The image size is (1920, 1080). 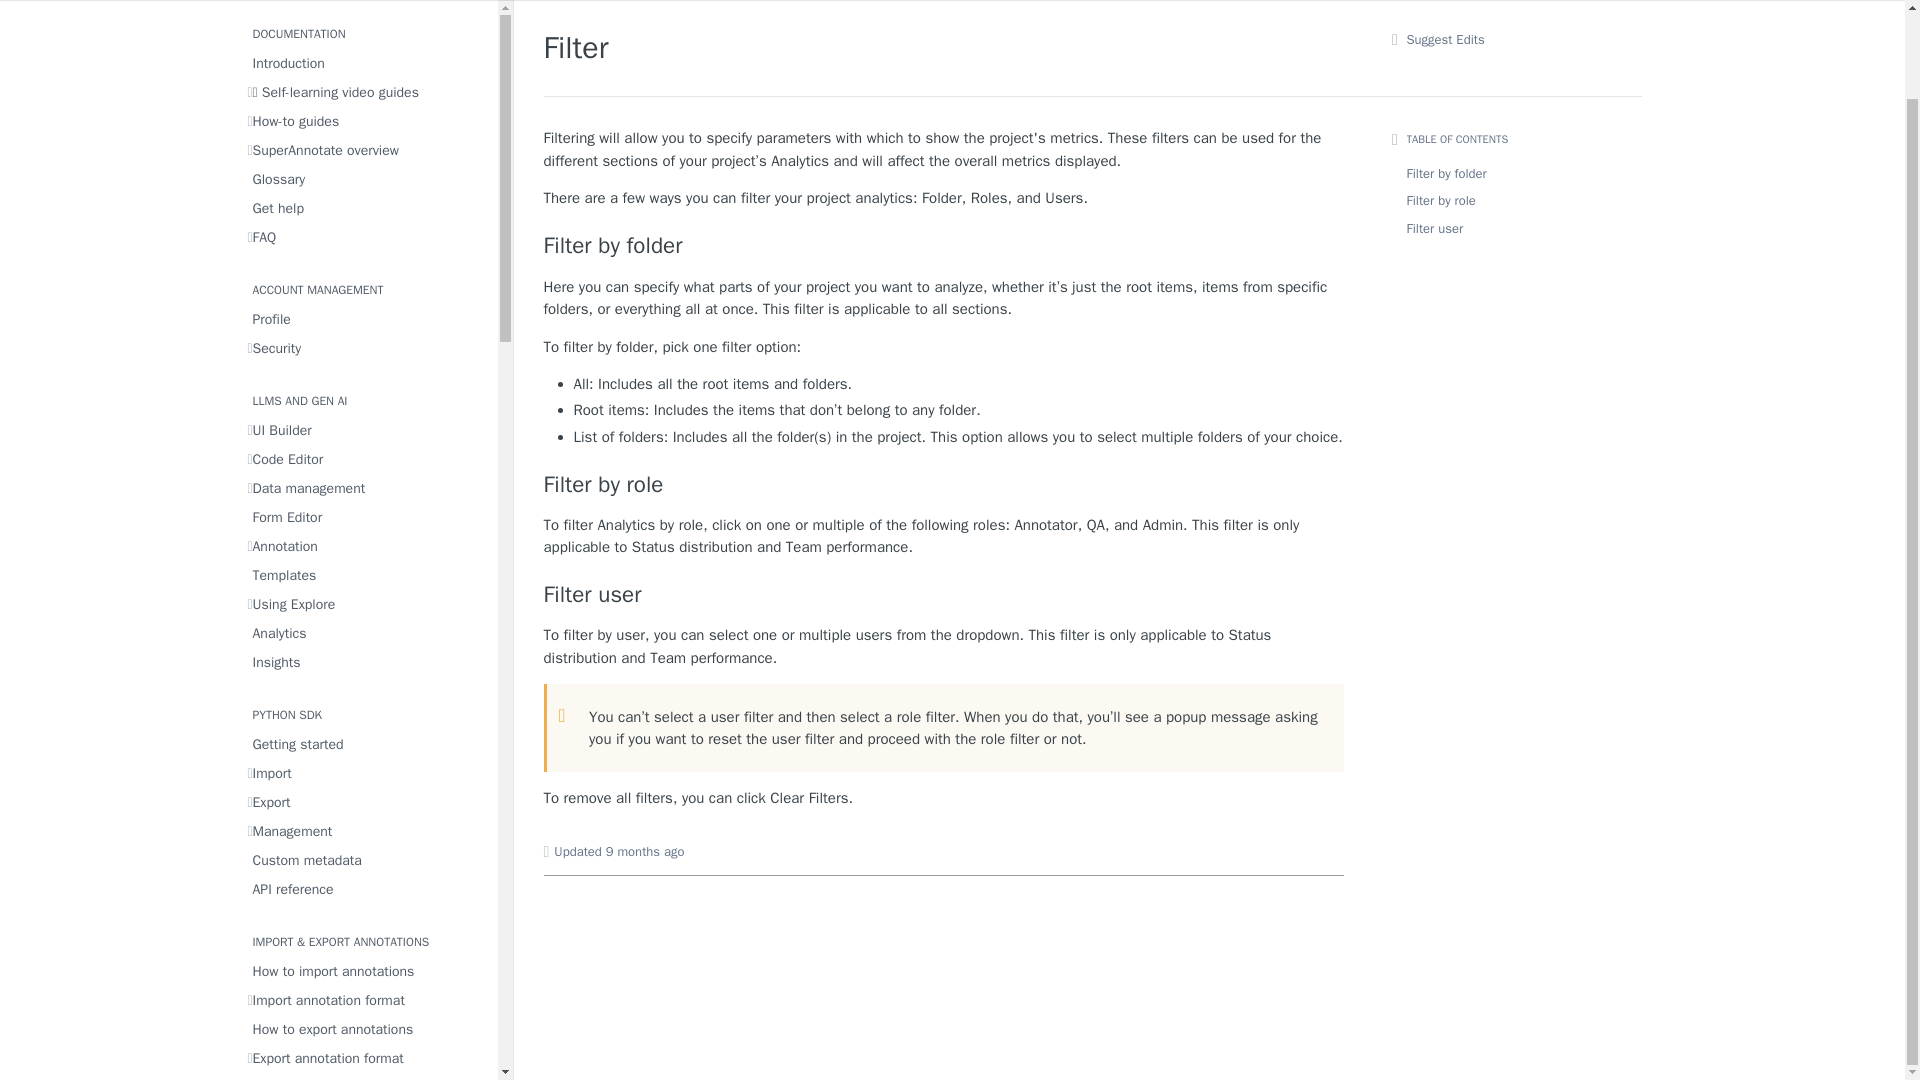 I want to click on Get help, so click(x=366, y=208).